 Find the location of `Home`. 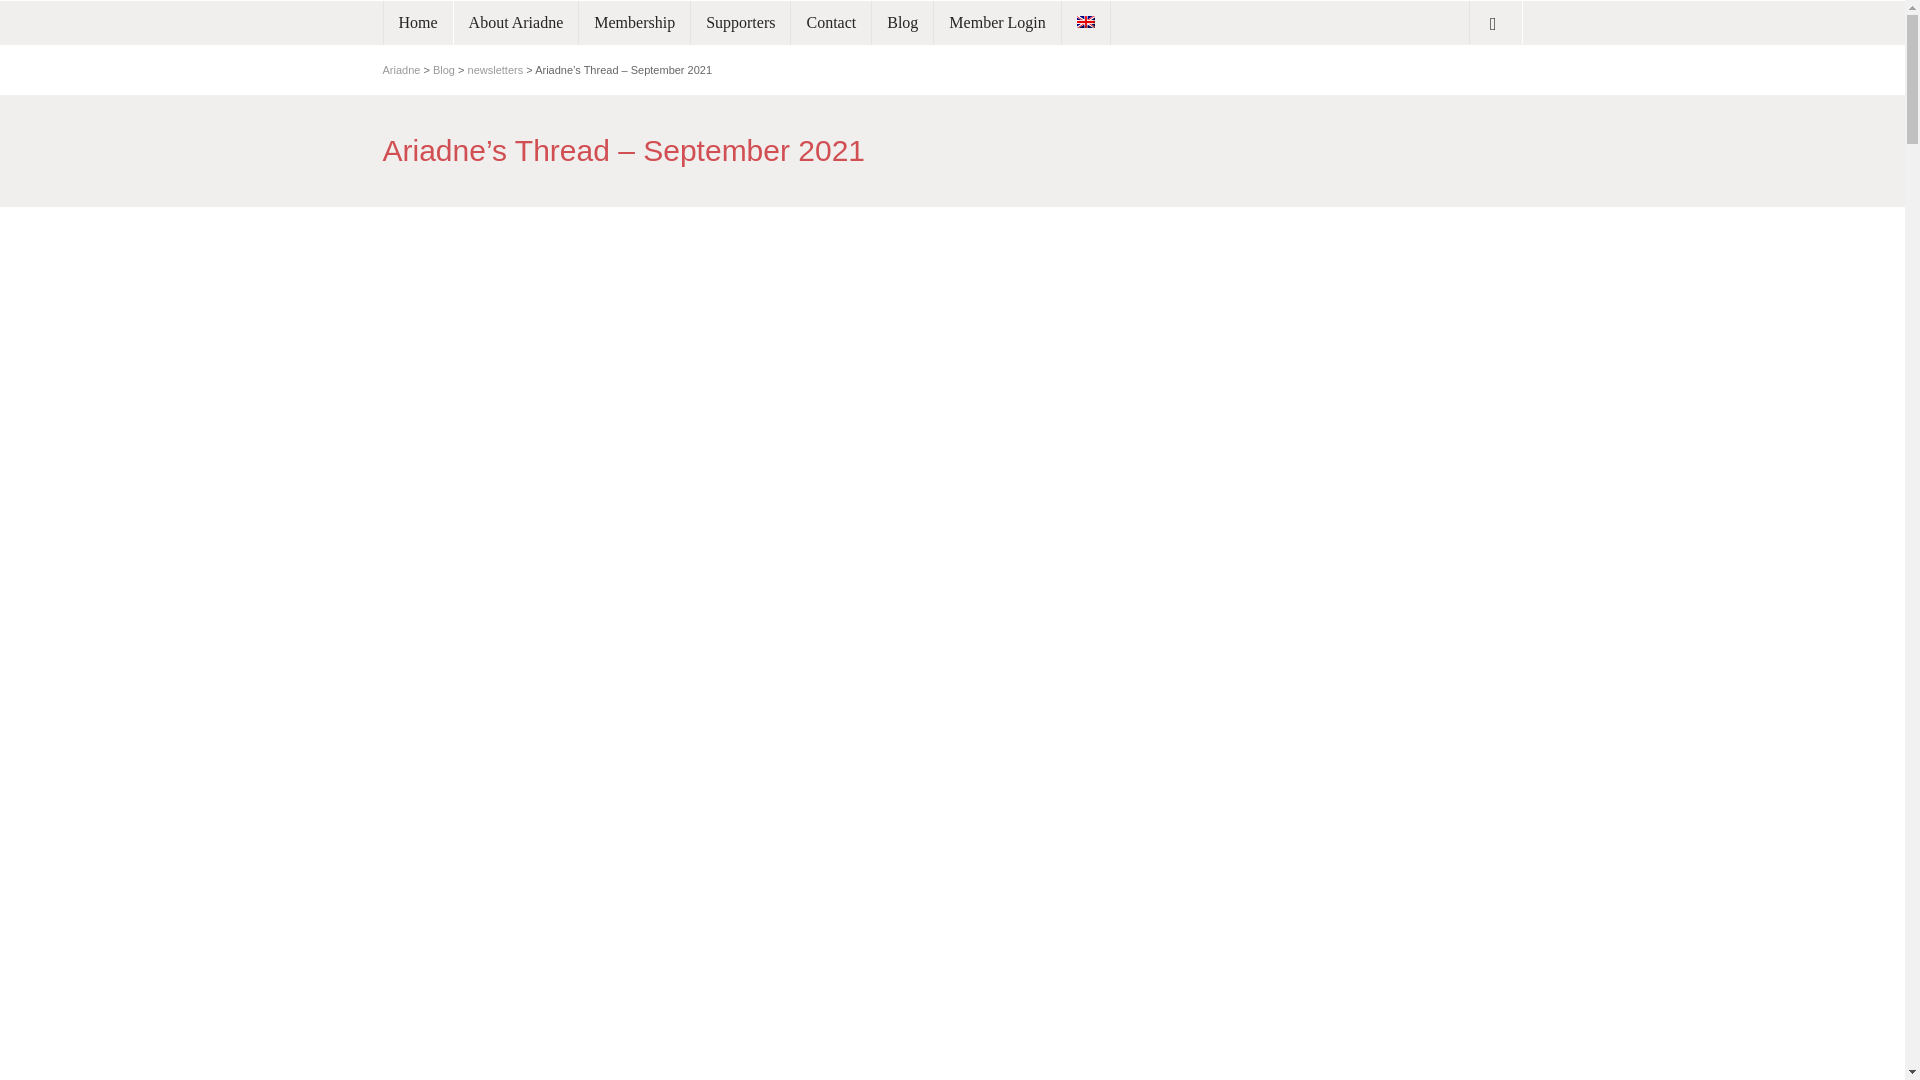

Home is located at coordinates (418, 23).